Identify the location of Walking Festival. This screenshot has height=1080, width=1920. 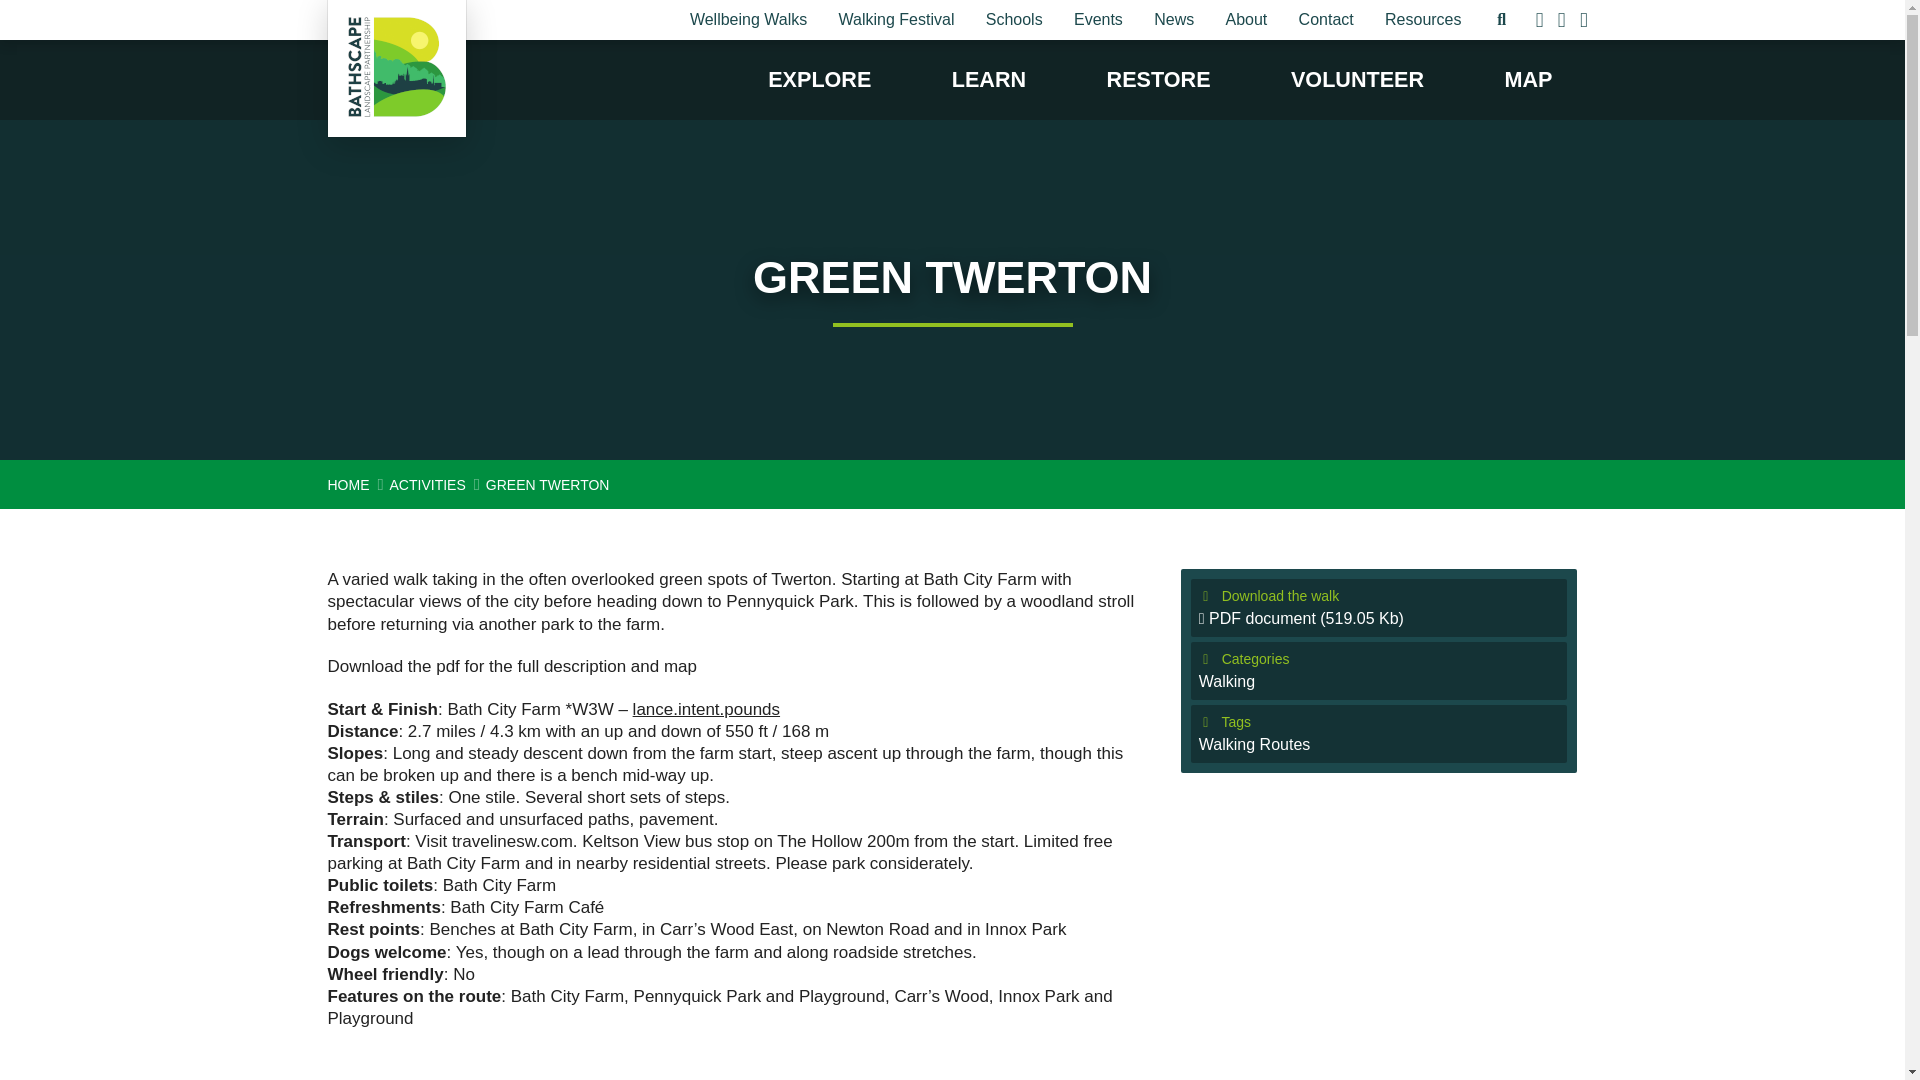
(896, 20).